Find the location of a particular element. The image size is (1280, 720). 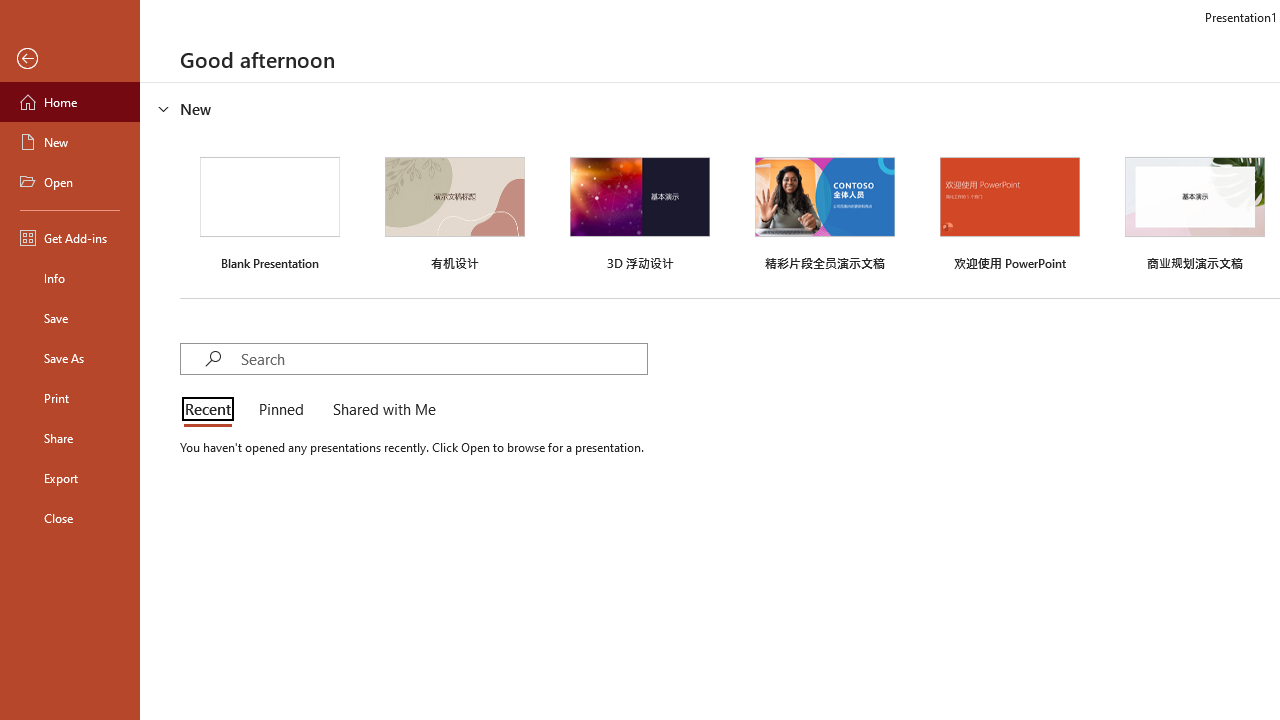

Pinned is located at coordinates (280, 410).